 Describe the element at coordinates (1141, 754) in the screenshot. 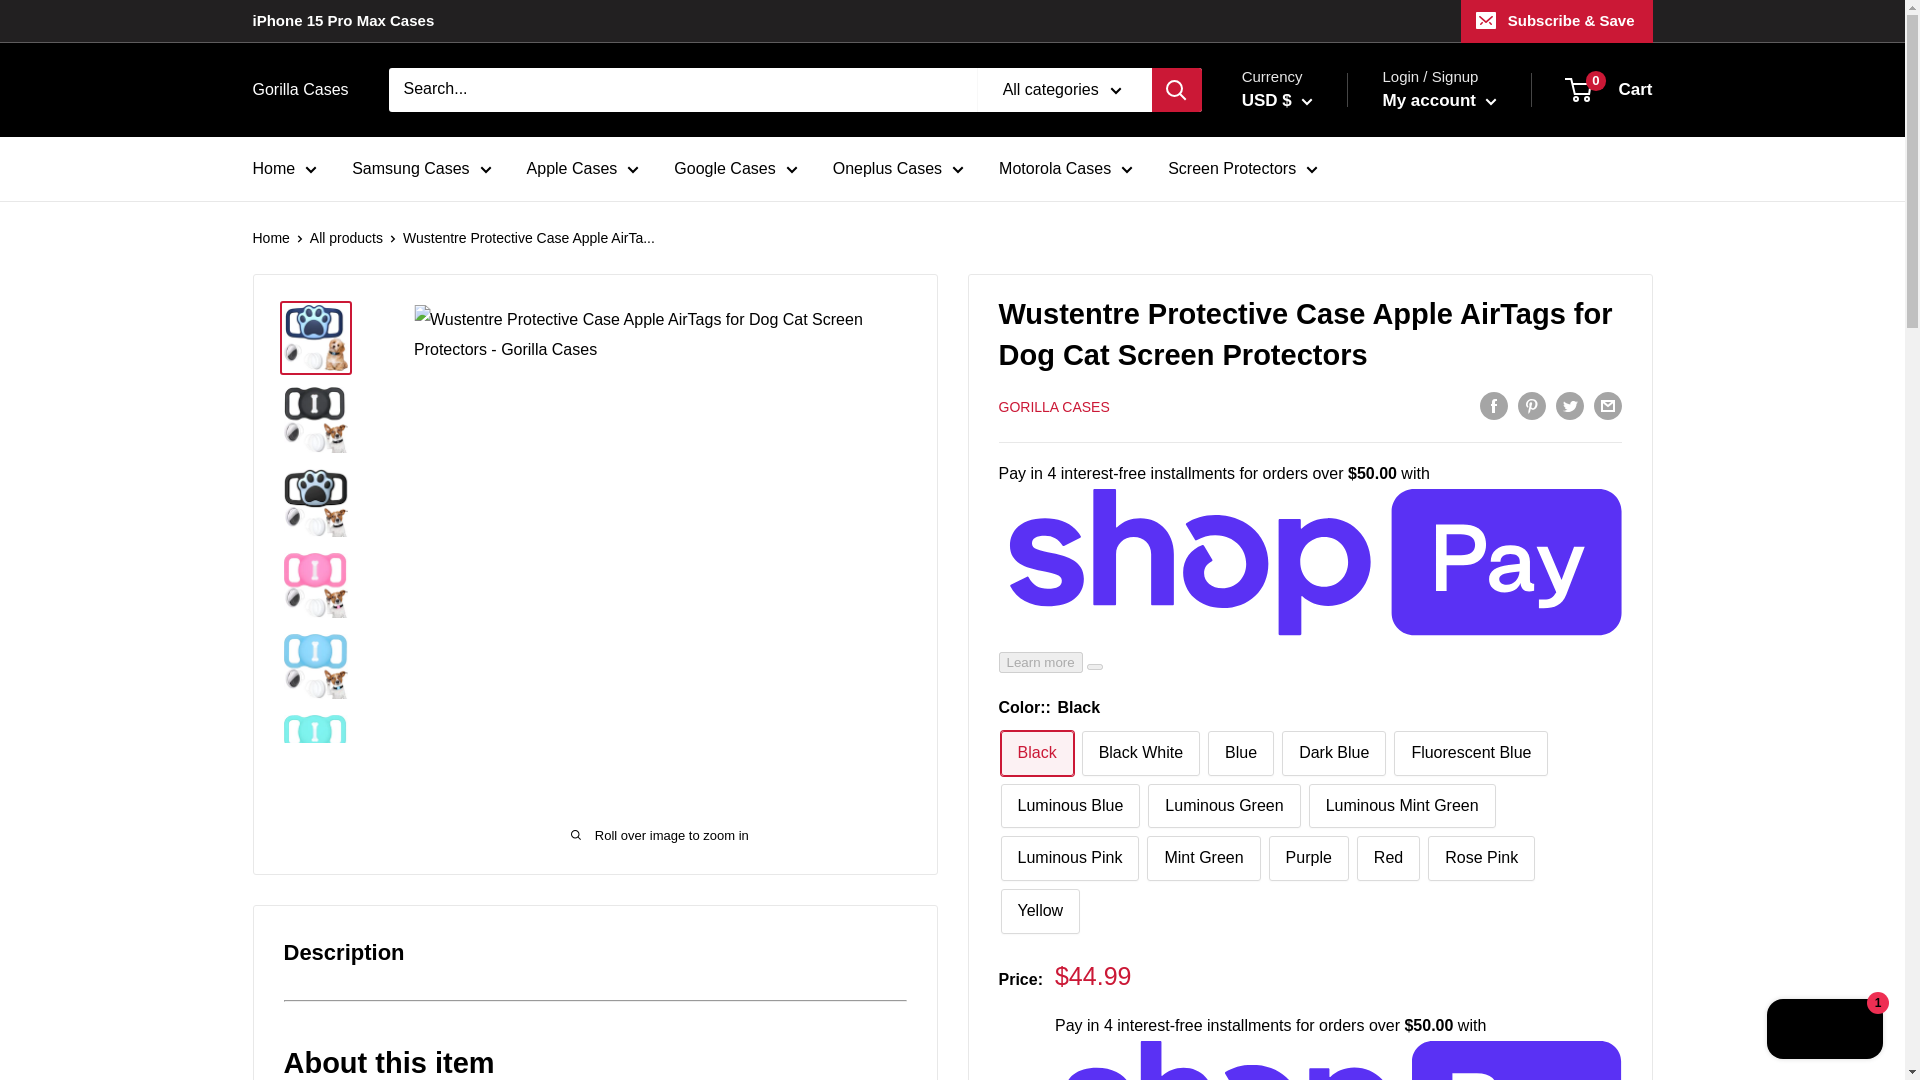

I see `Black White` at that location.